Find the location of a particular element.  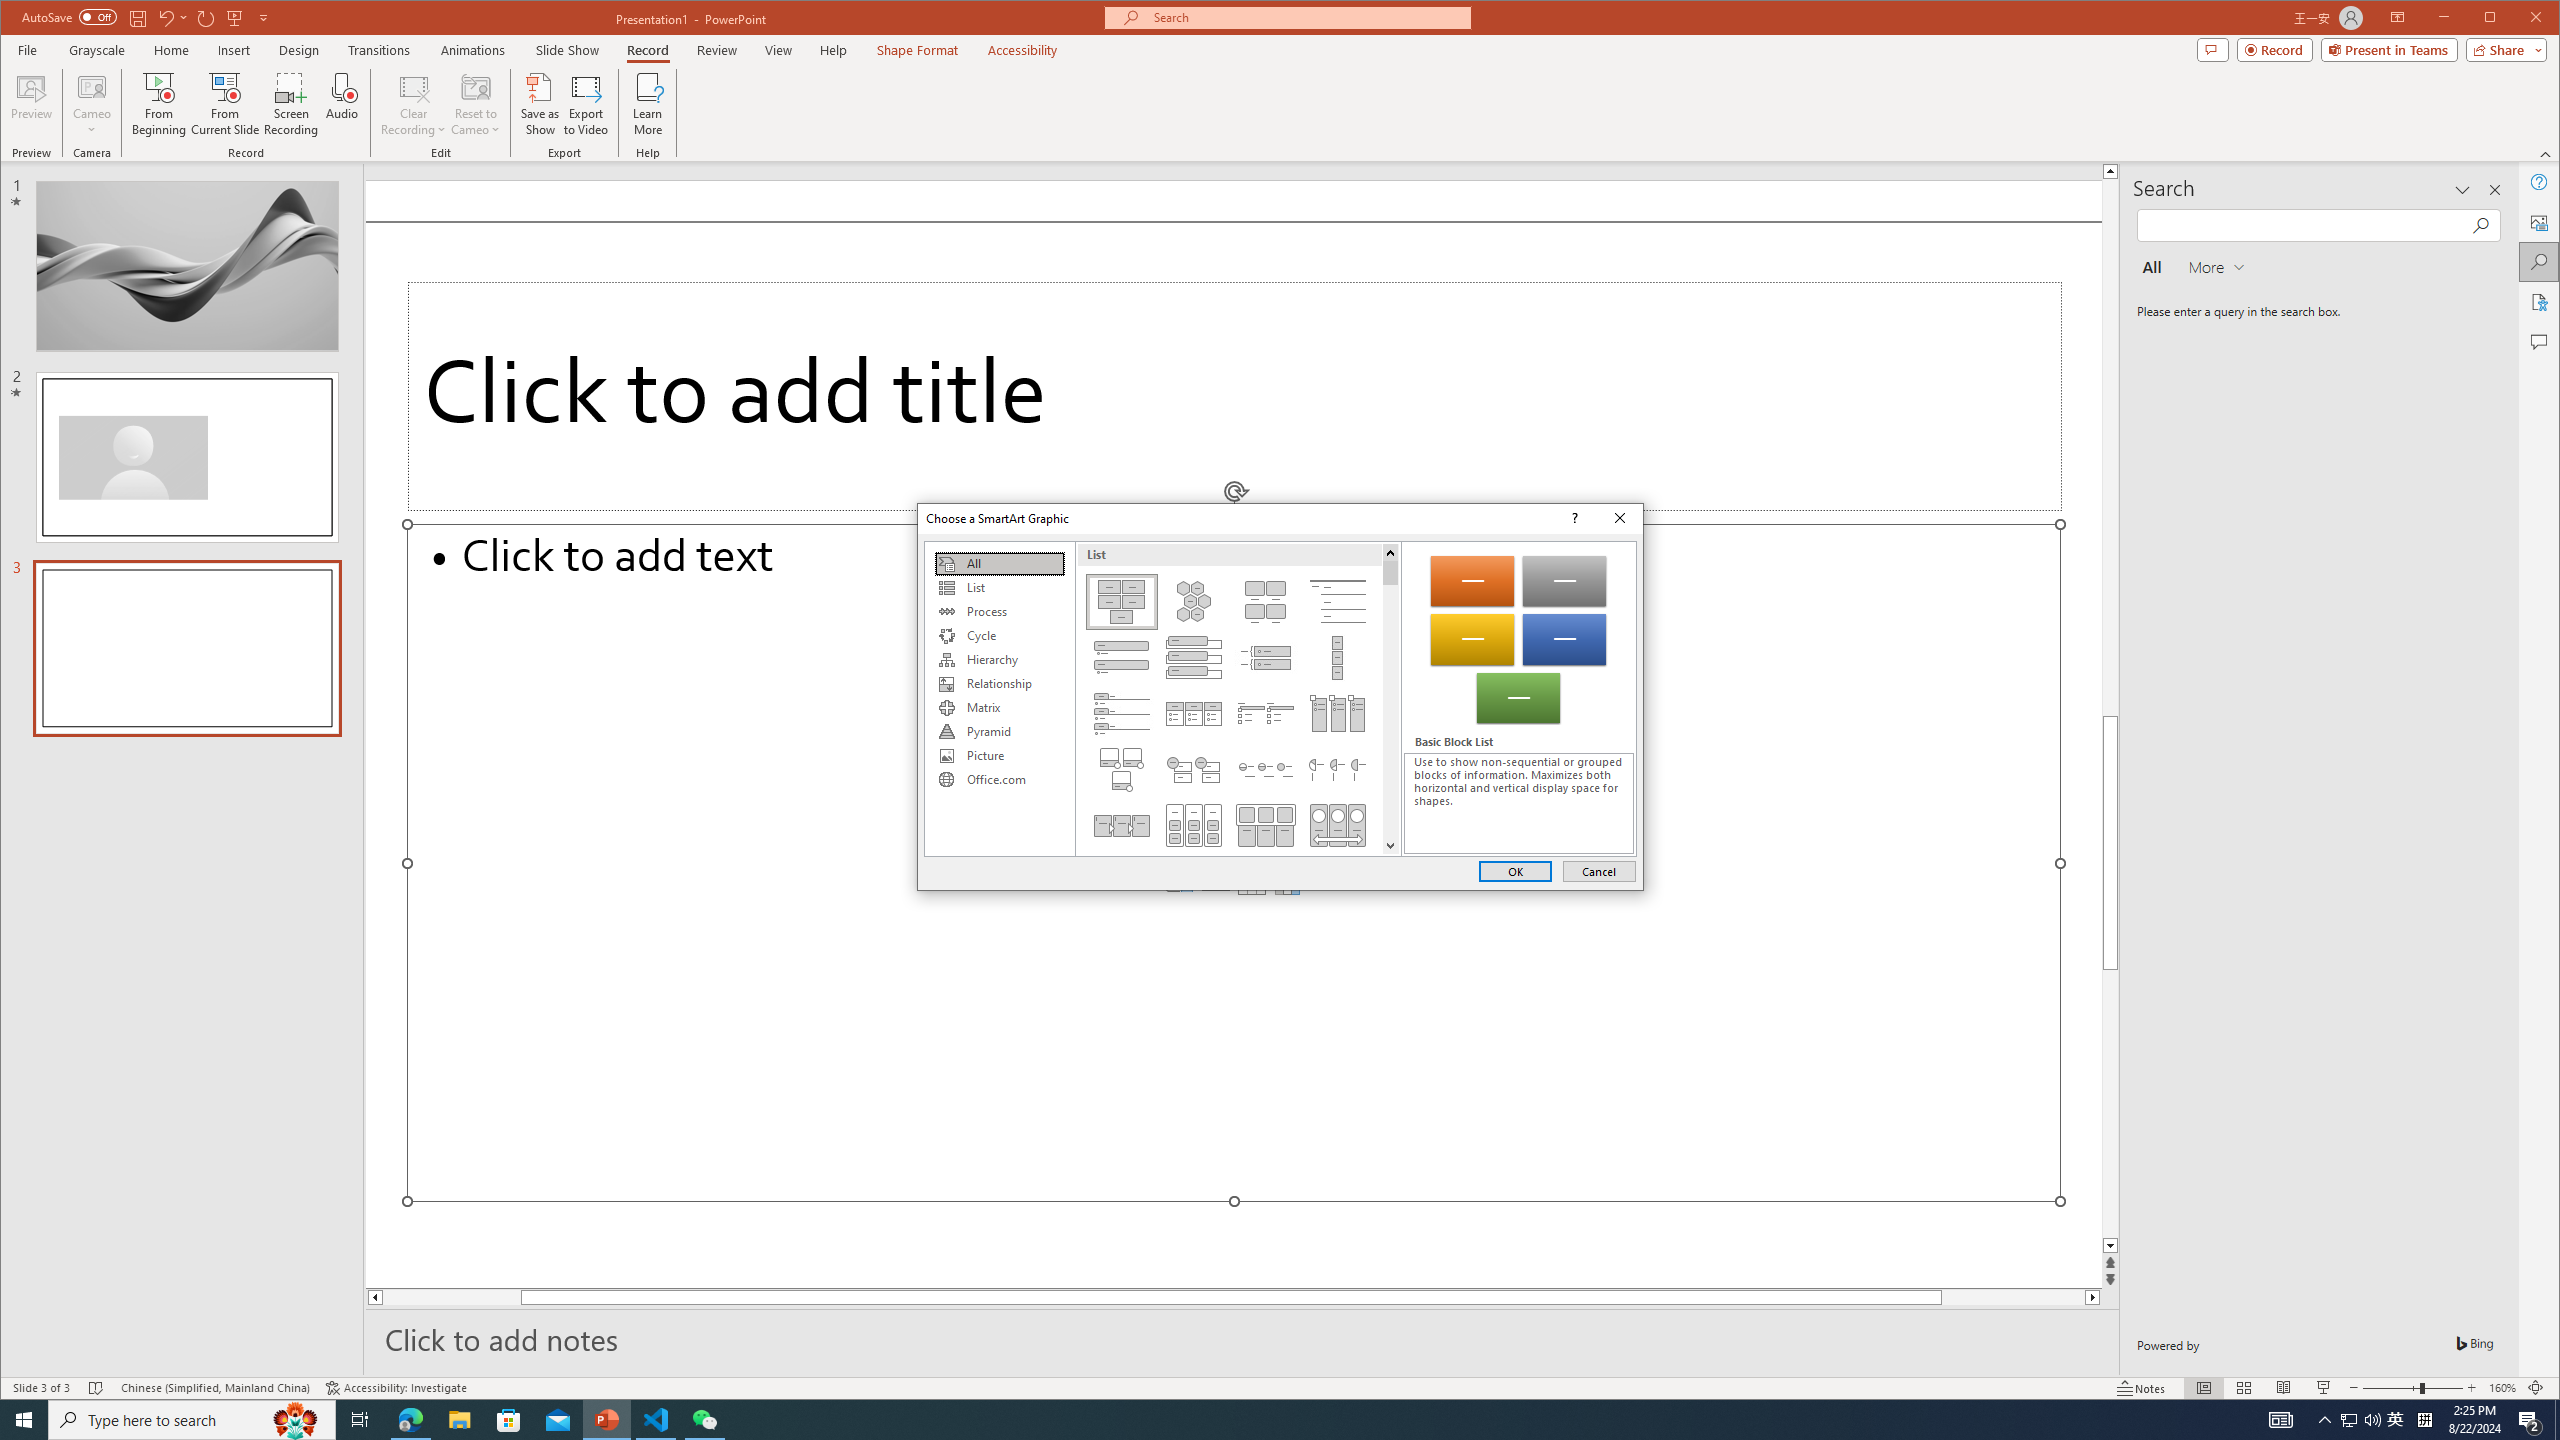

Graphic Categories is located at coordinates (999, 698).